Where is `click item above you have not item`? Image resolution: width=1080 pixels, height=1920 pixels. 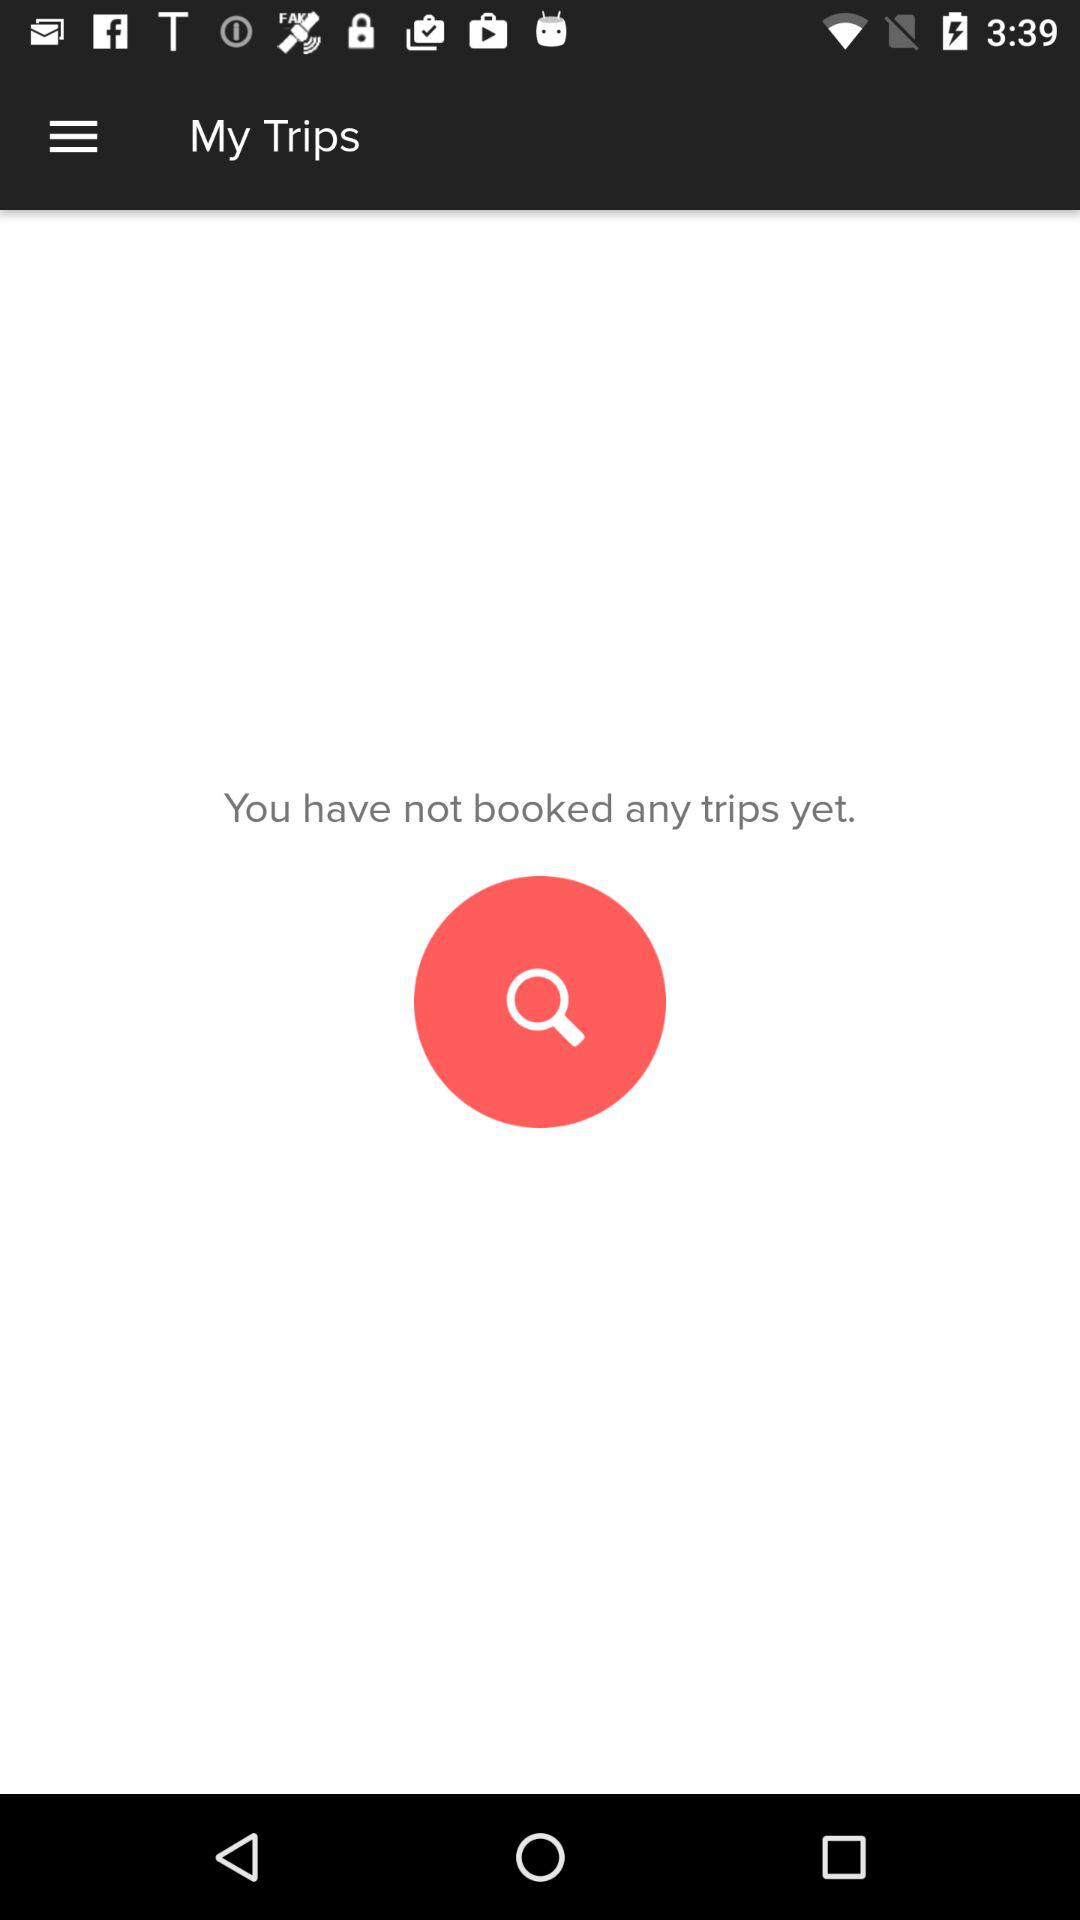 click item above you have not item is located at coordinates (73, 136).